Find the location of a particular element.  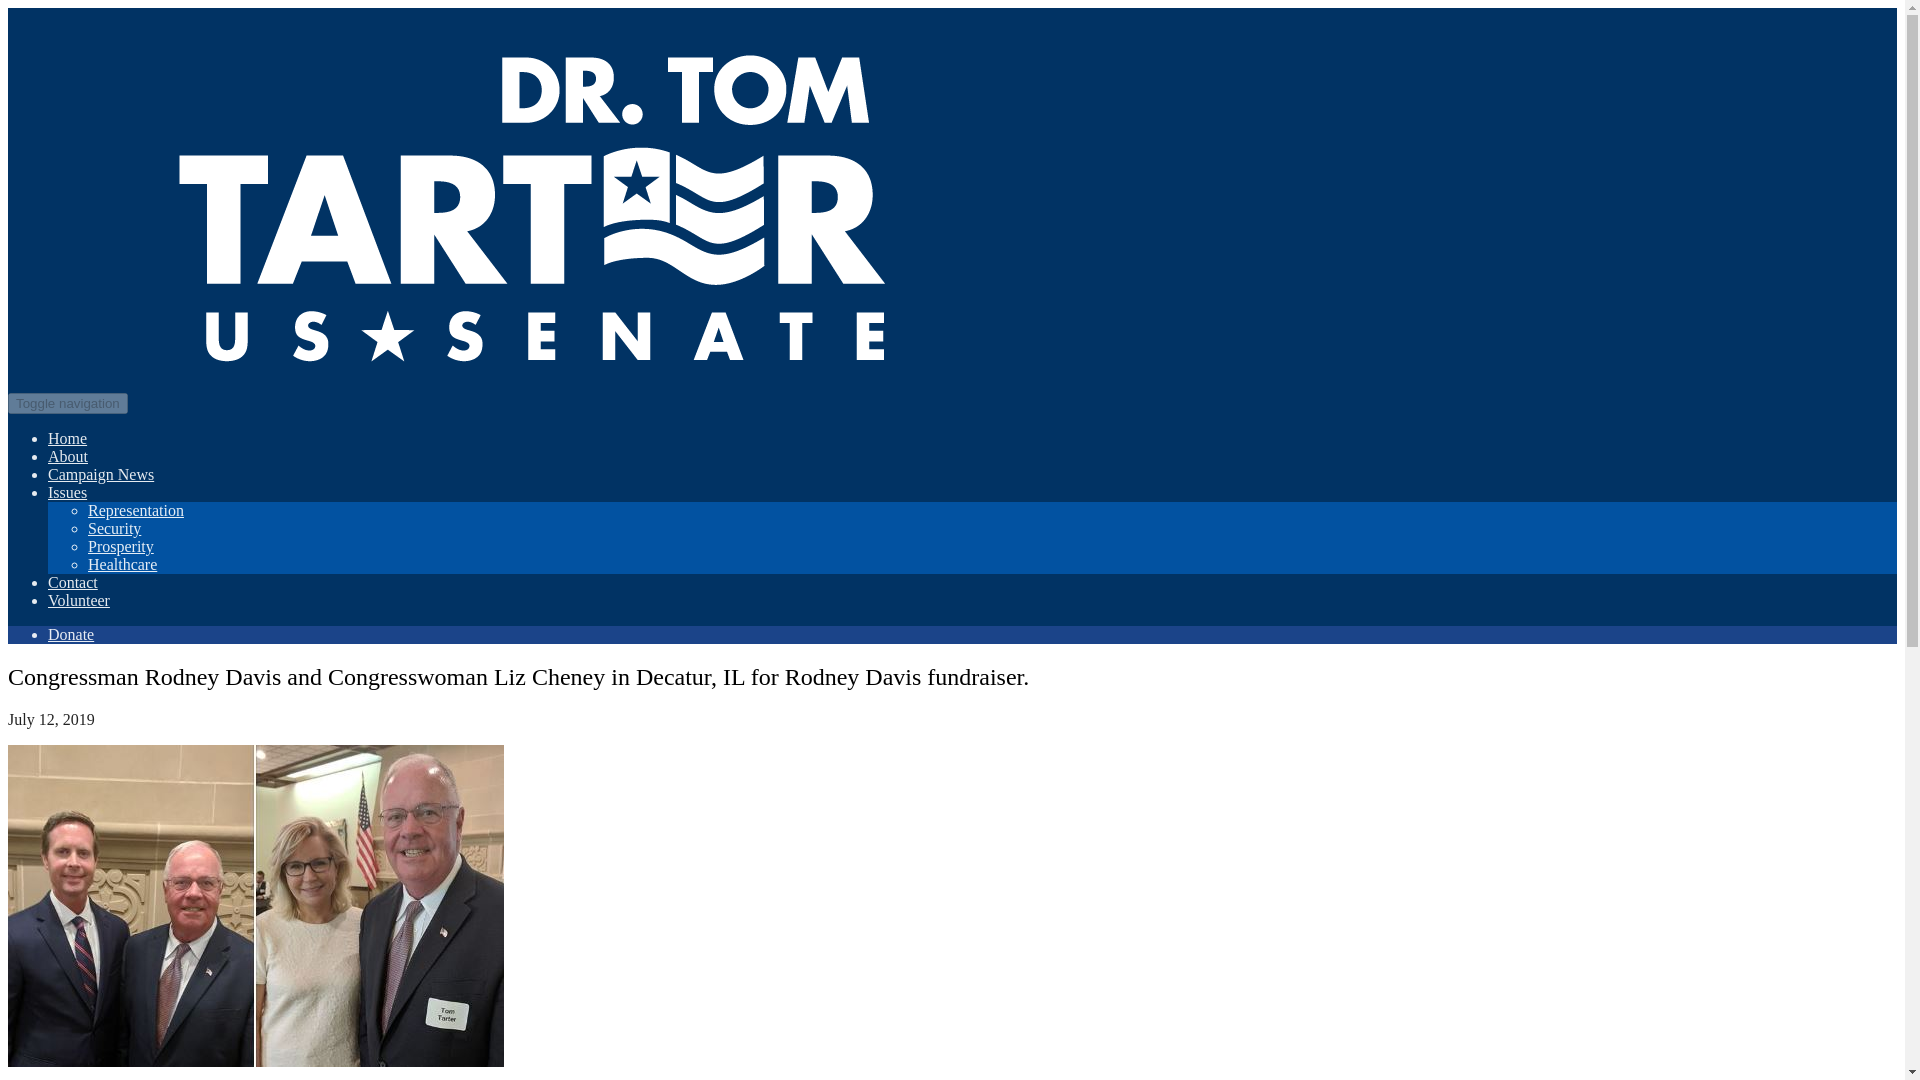

Volunteer is located at coordinates (78, 600).